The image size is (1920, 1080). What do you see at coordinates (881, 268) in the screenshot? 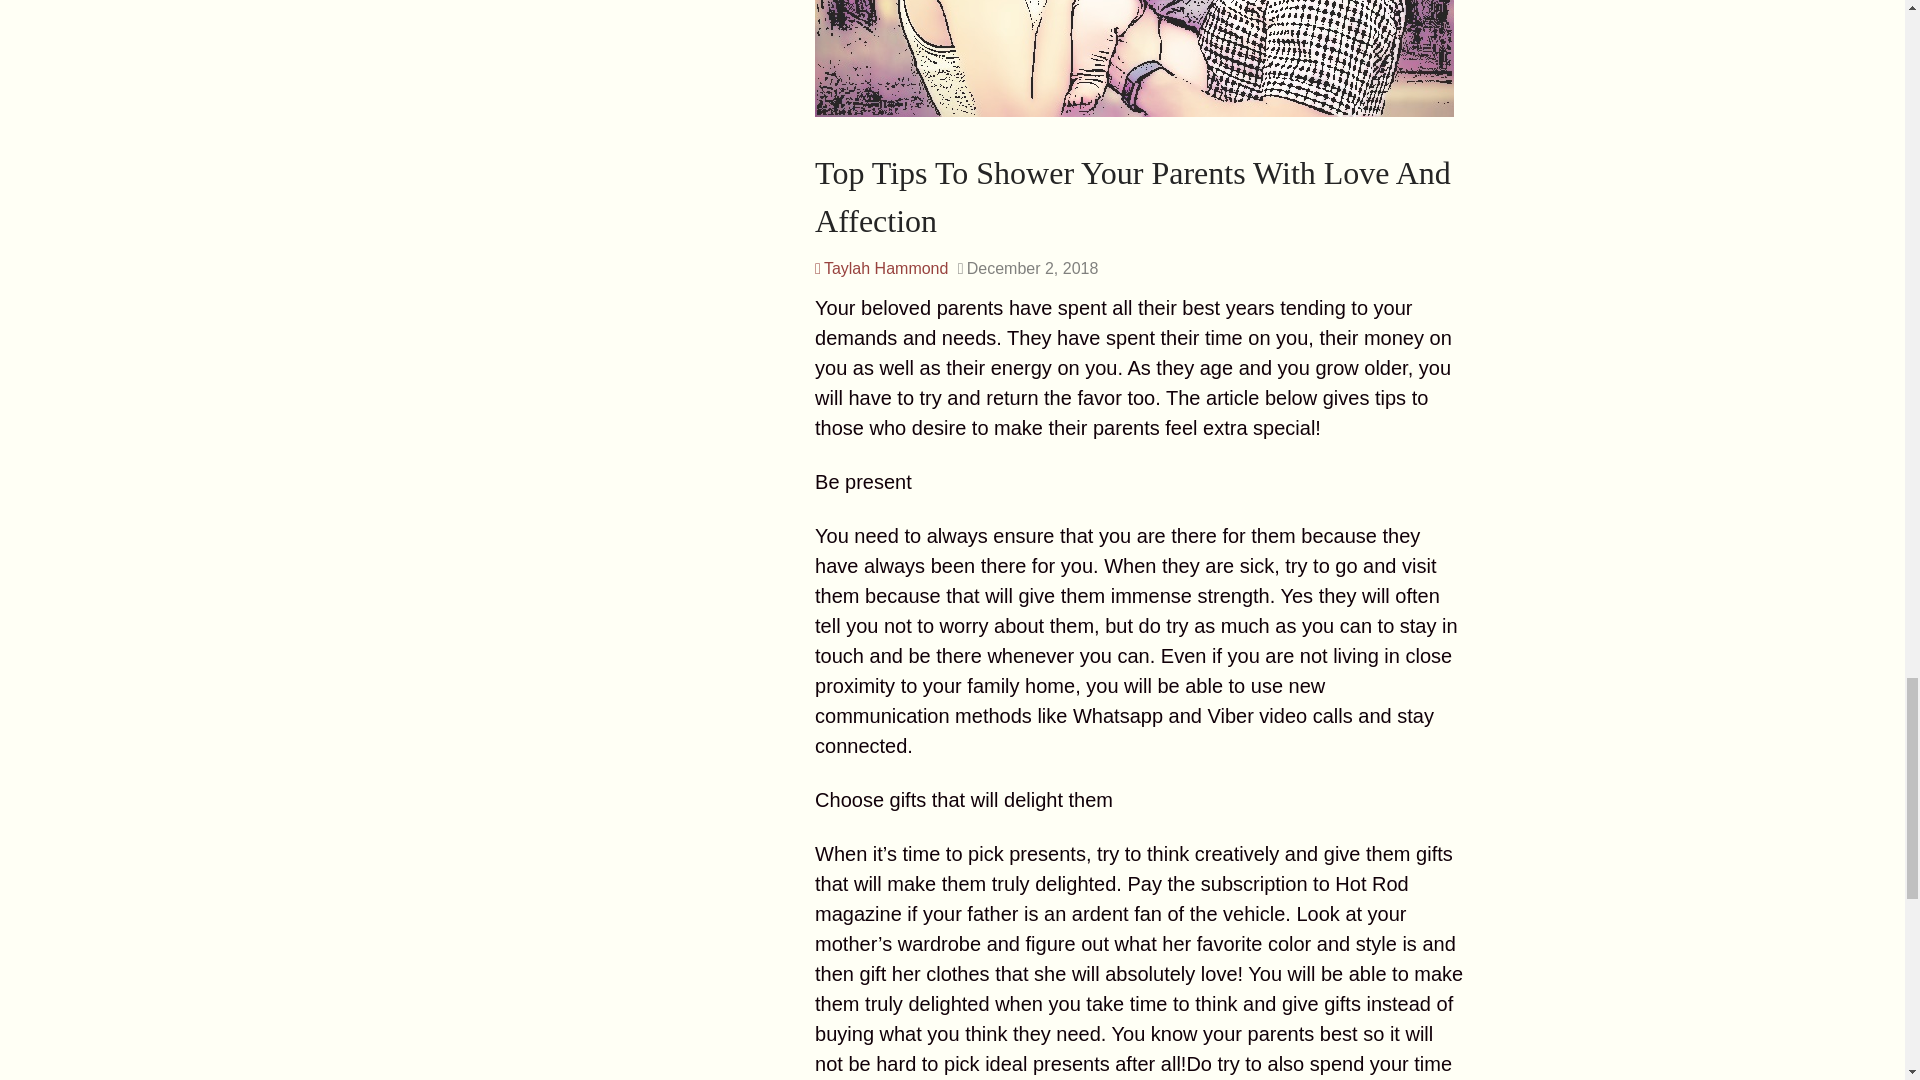
I see `Taylah Hammond` at bounding box center [881, 268].